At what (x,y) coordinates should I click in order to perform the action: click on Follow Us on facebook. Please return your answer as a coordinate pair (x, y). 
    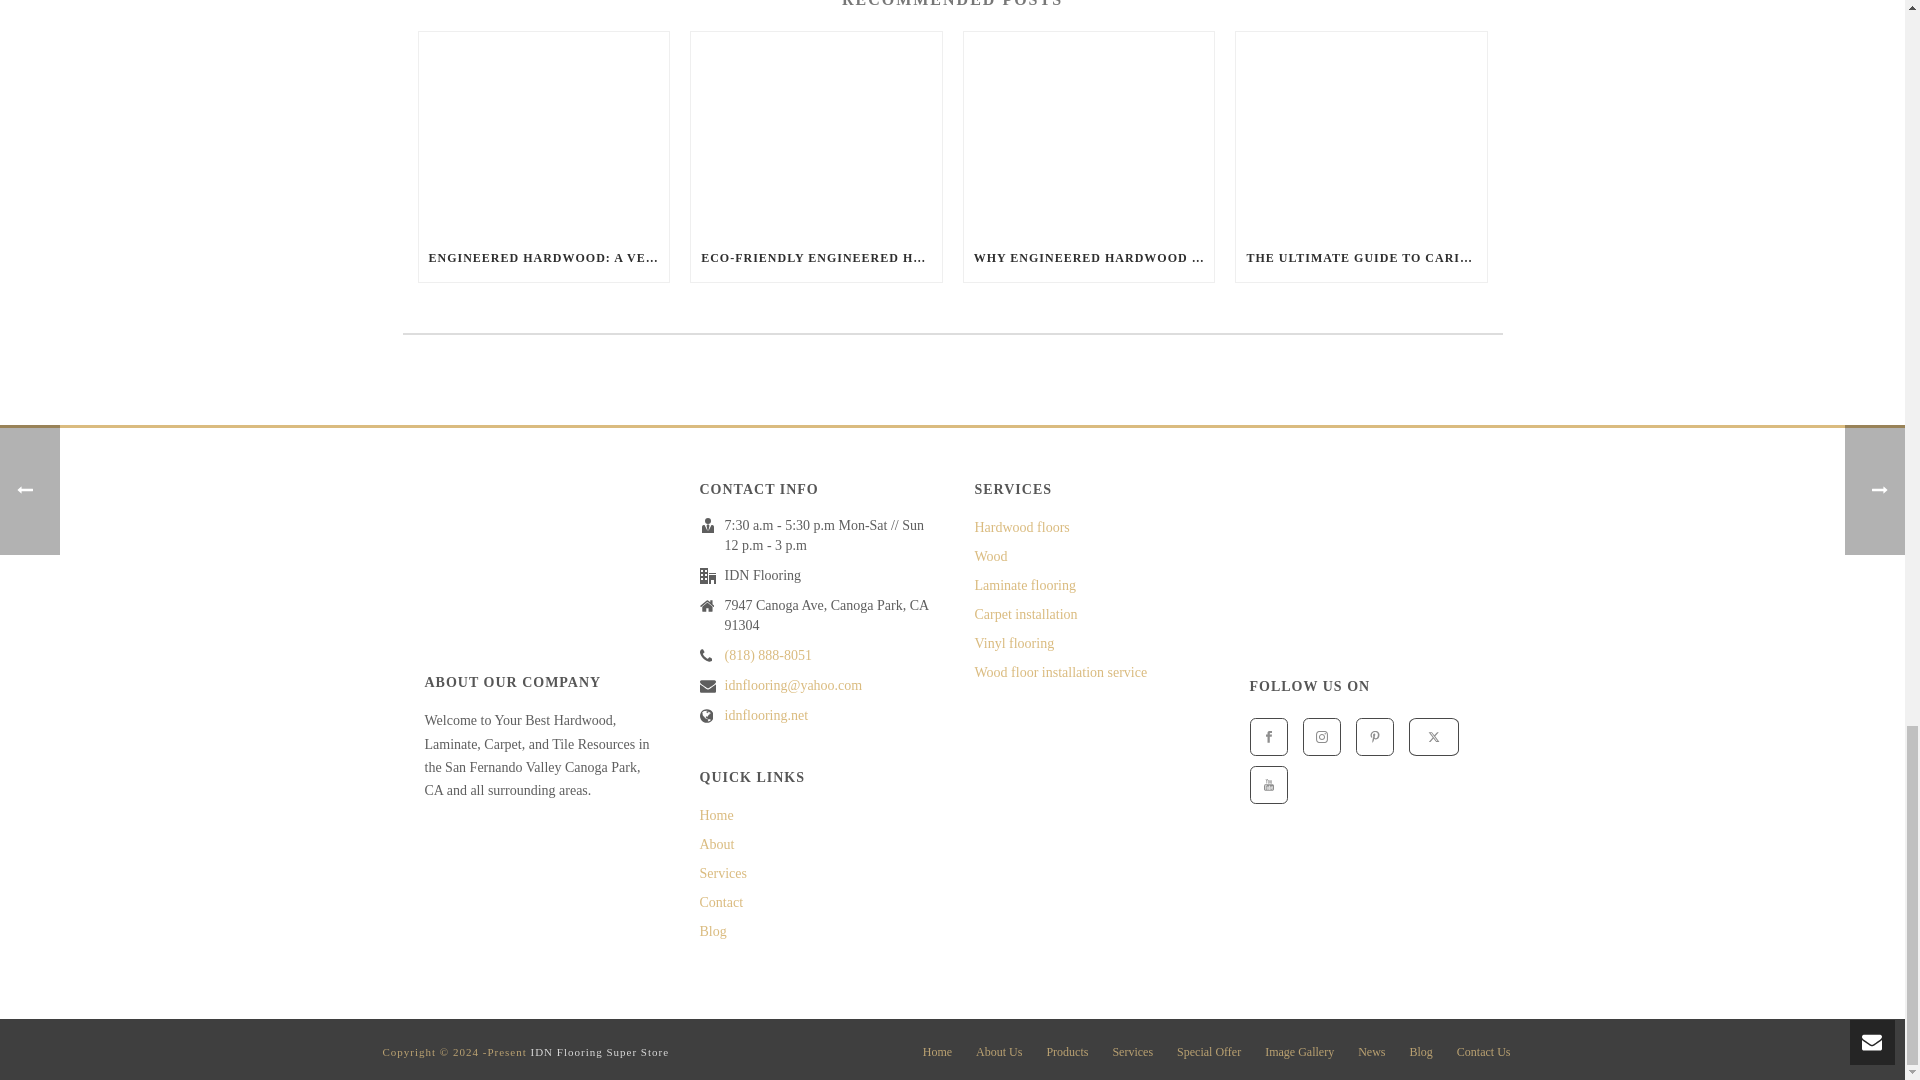
    Looking at the image, I should click on (1268, 737).